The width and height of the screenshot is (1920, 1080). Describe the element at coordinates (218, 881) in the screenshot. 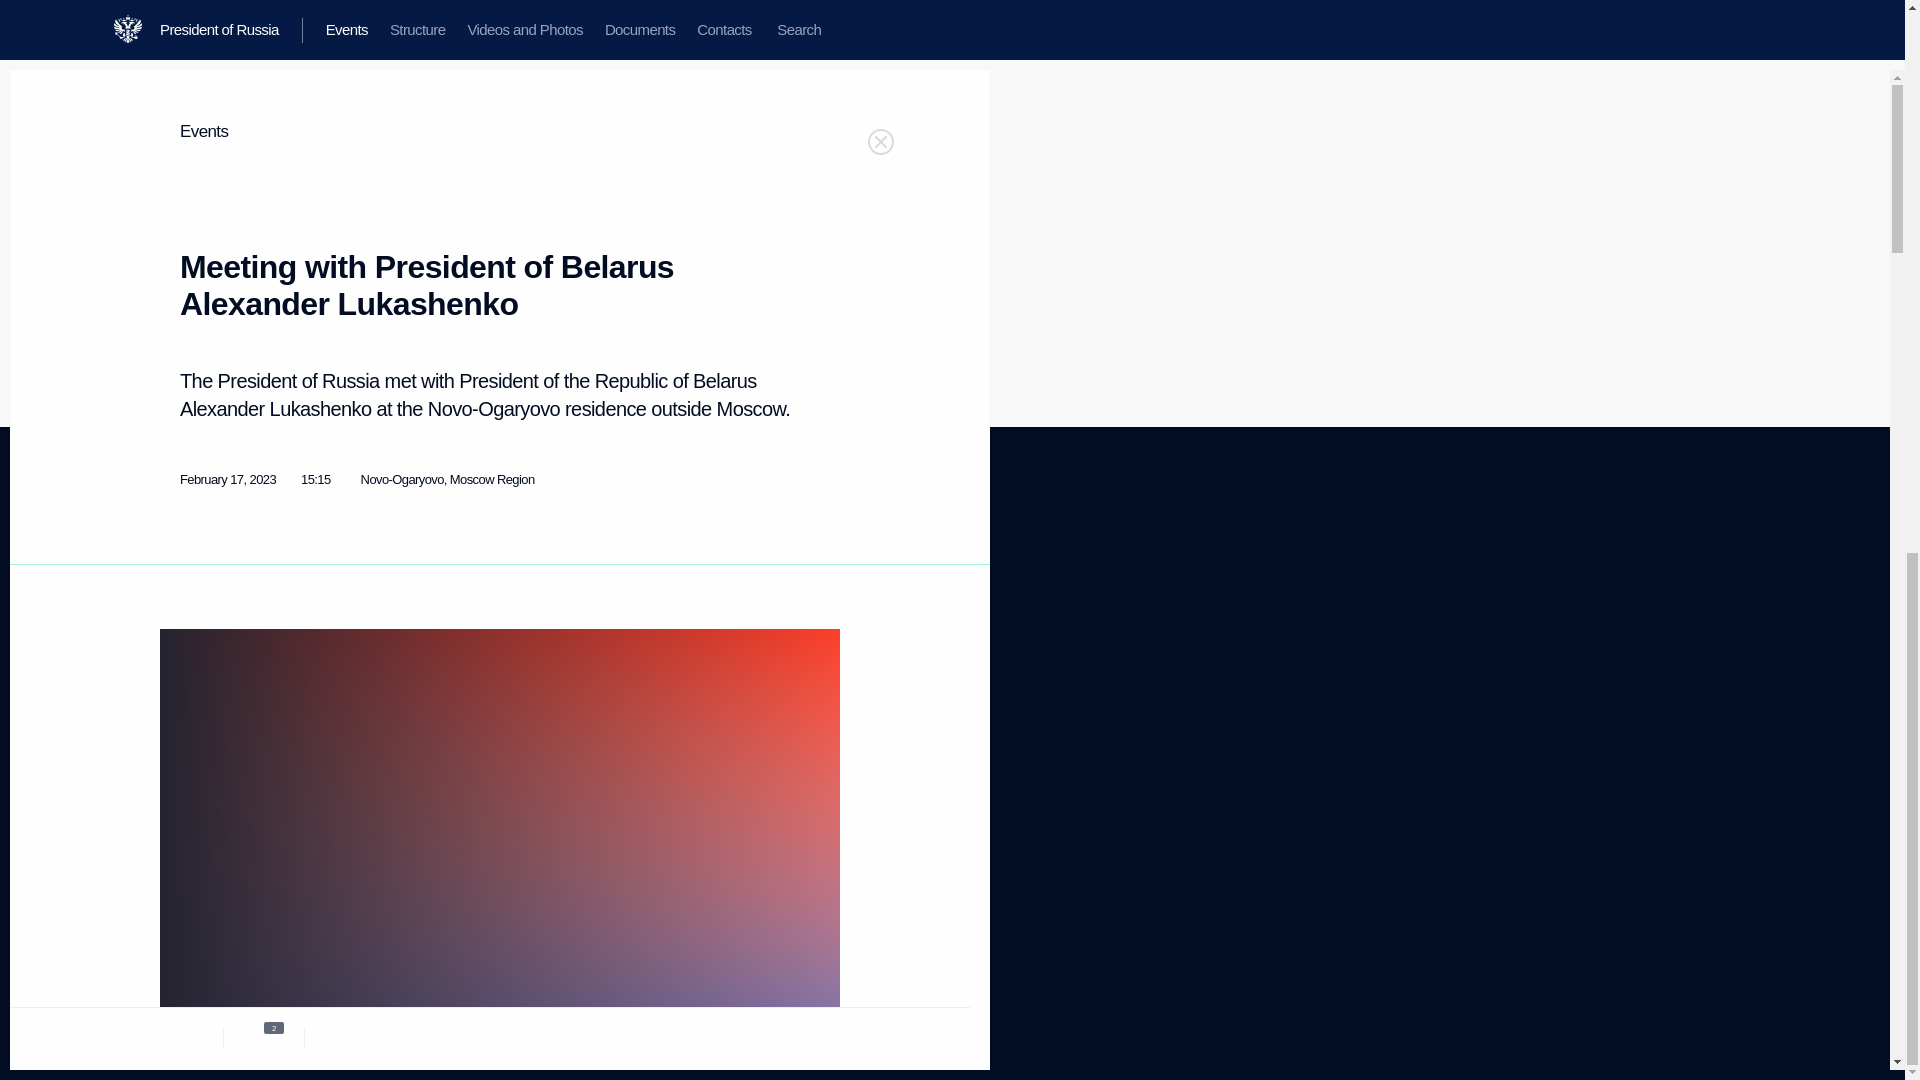

I see `The Constitution of Russia` at that location.